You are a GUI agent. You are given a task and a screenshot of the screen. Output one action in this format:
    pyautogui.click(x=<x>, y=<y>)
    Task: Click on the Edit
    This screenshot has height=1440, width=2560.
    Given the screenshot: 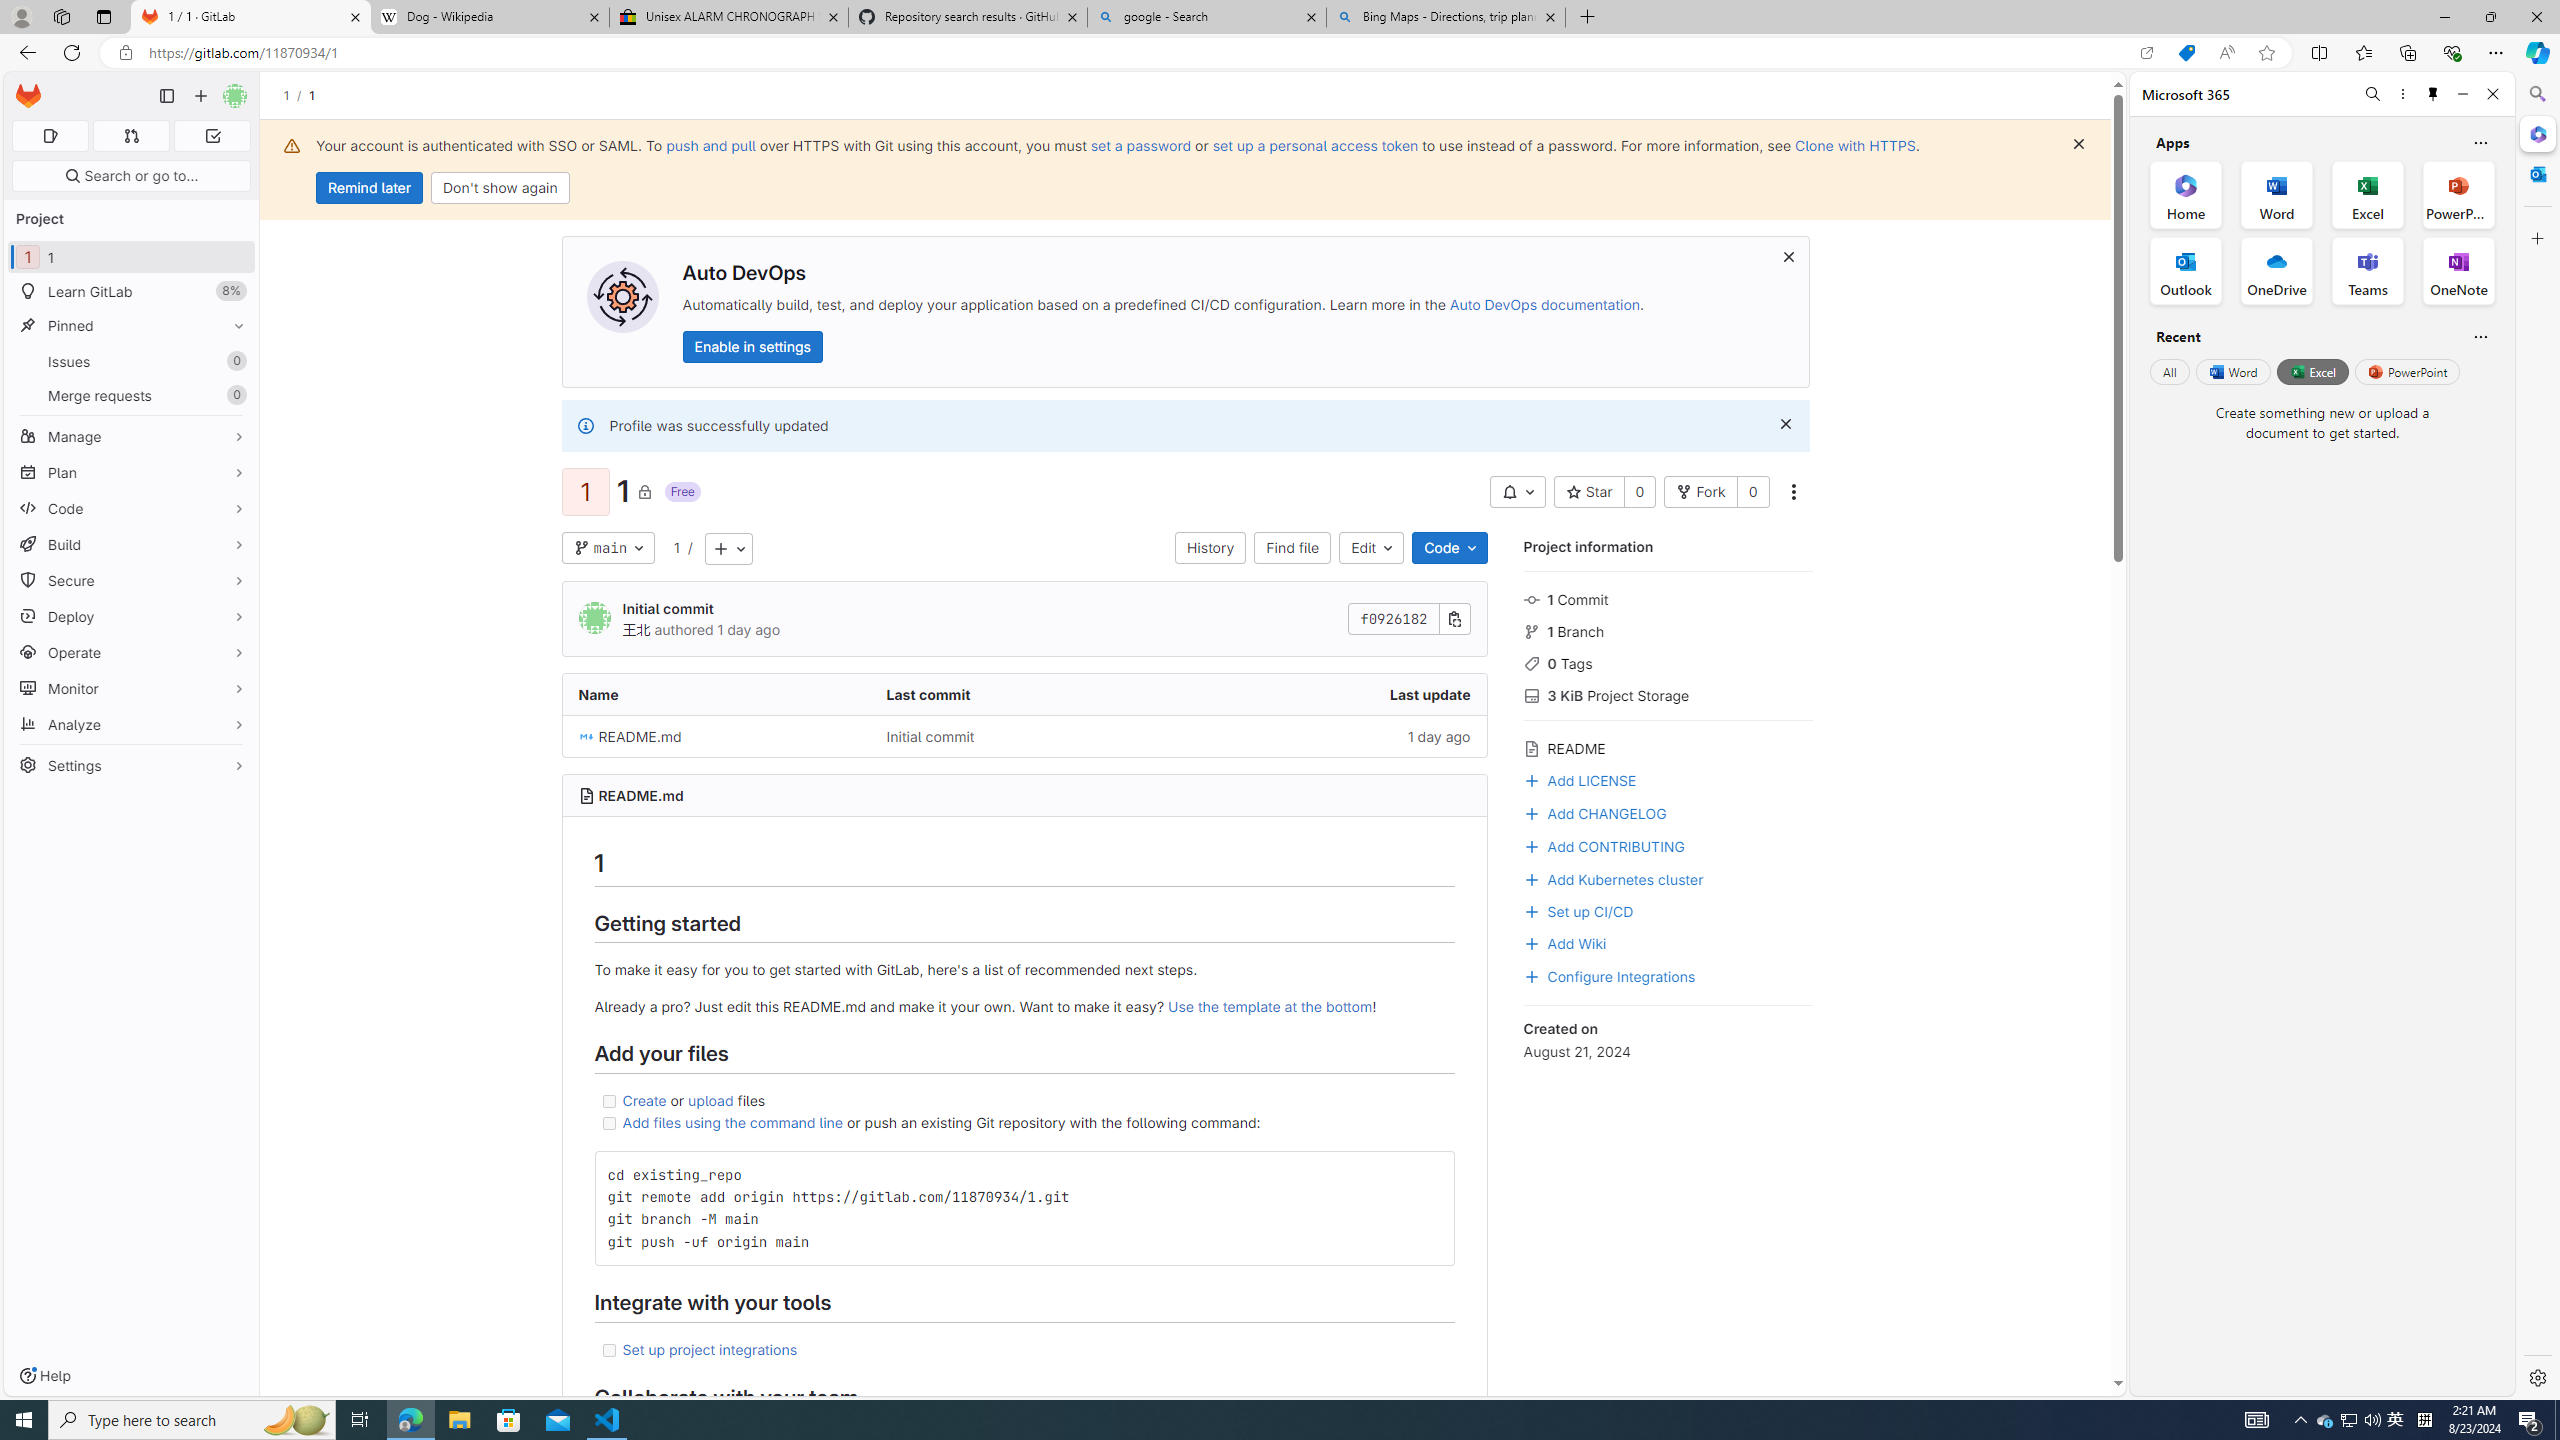 What is the action you would take?
    pyautogui.click(x=1372, y=548)
    